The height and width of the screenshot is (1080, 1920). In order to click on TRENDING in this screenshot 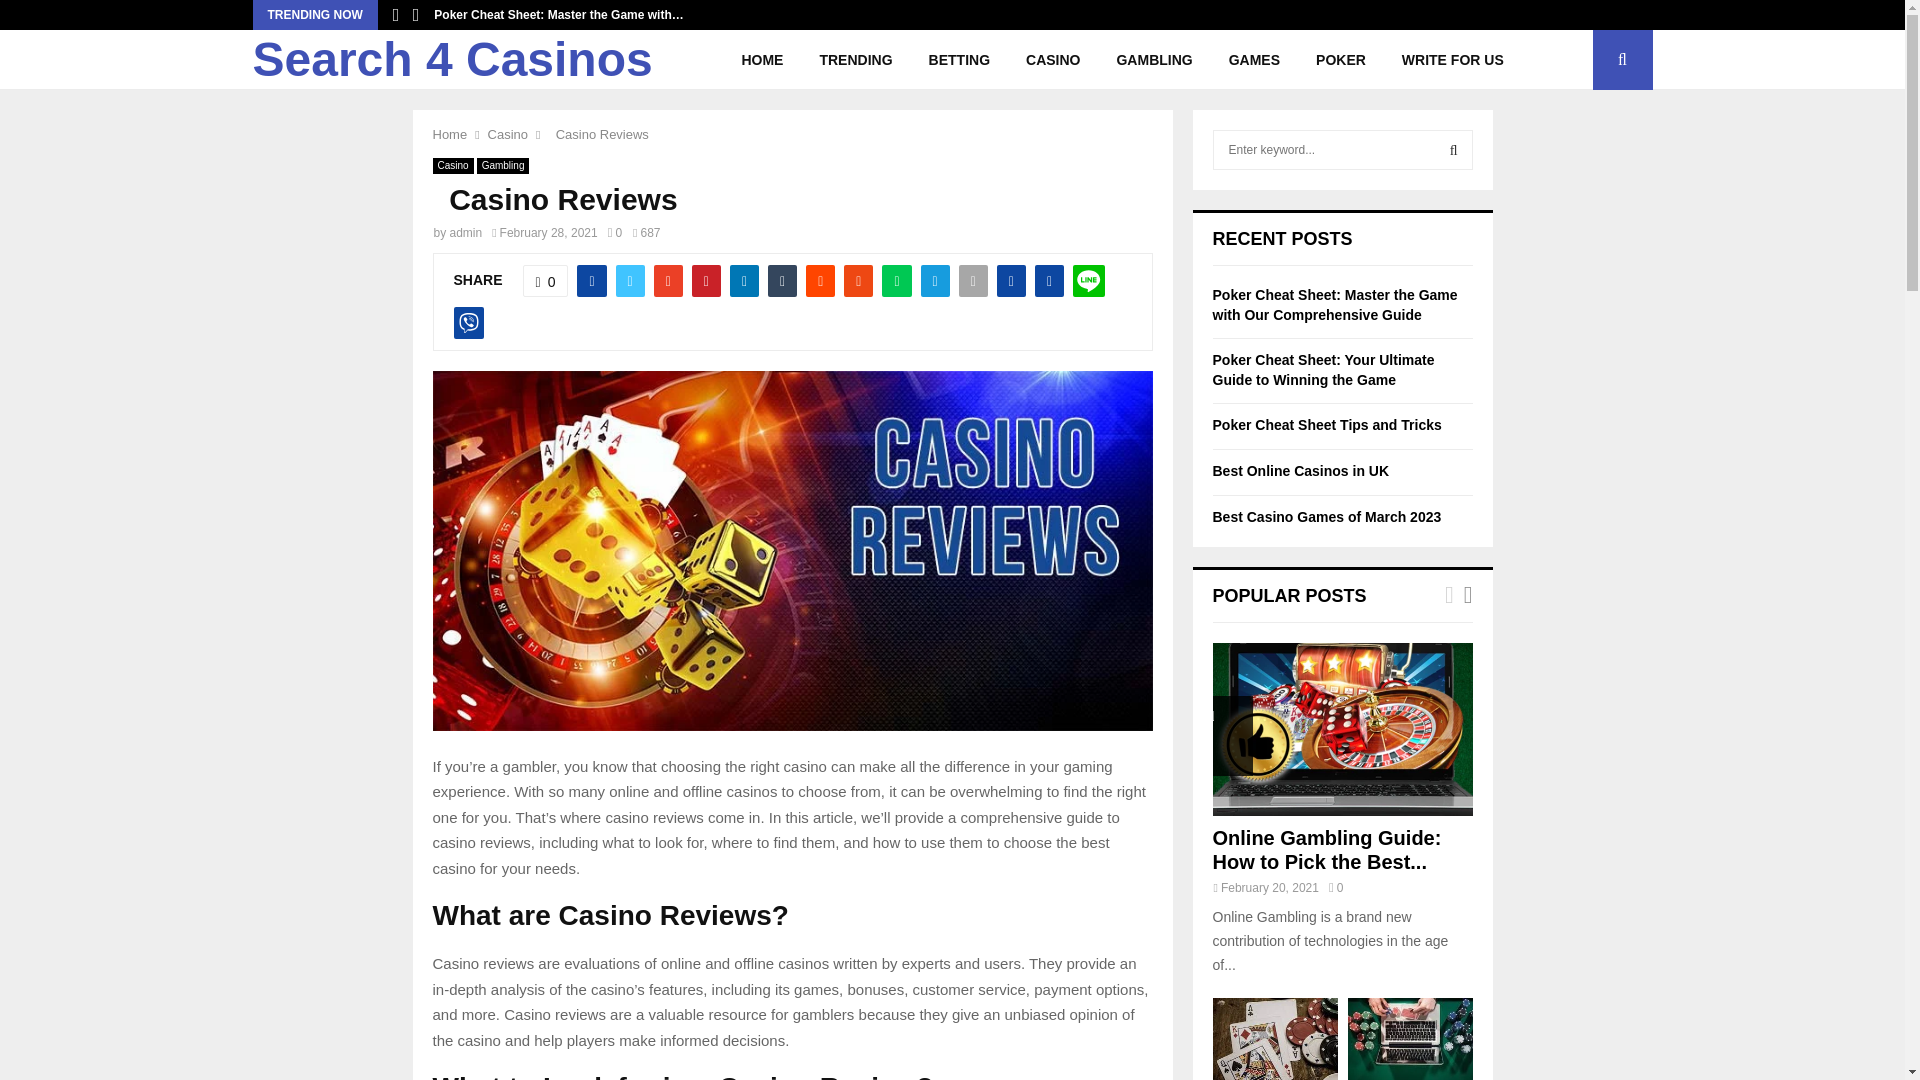, I will do `click(855, 60)`.